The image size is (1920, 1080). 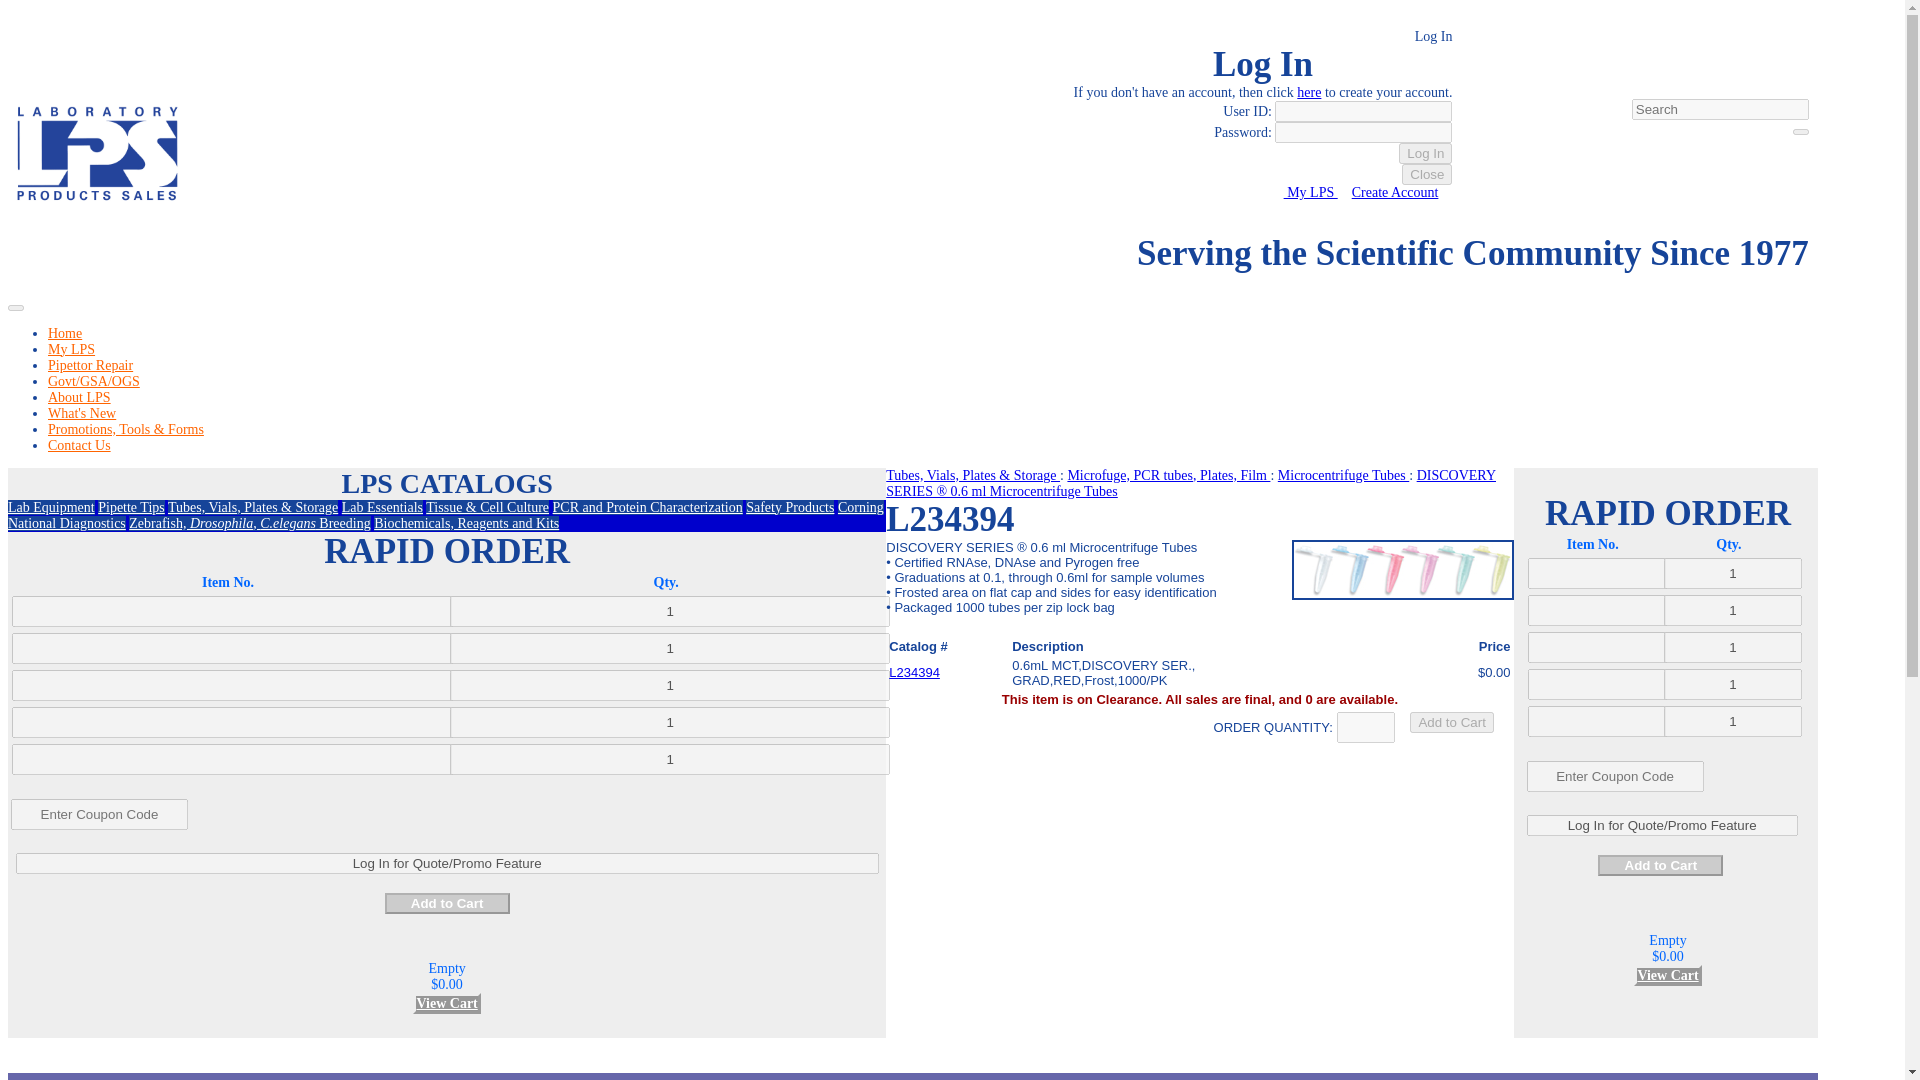 I want to click on PCR and Protein Characterization, so click(x=648, y=508).